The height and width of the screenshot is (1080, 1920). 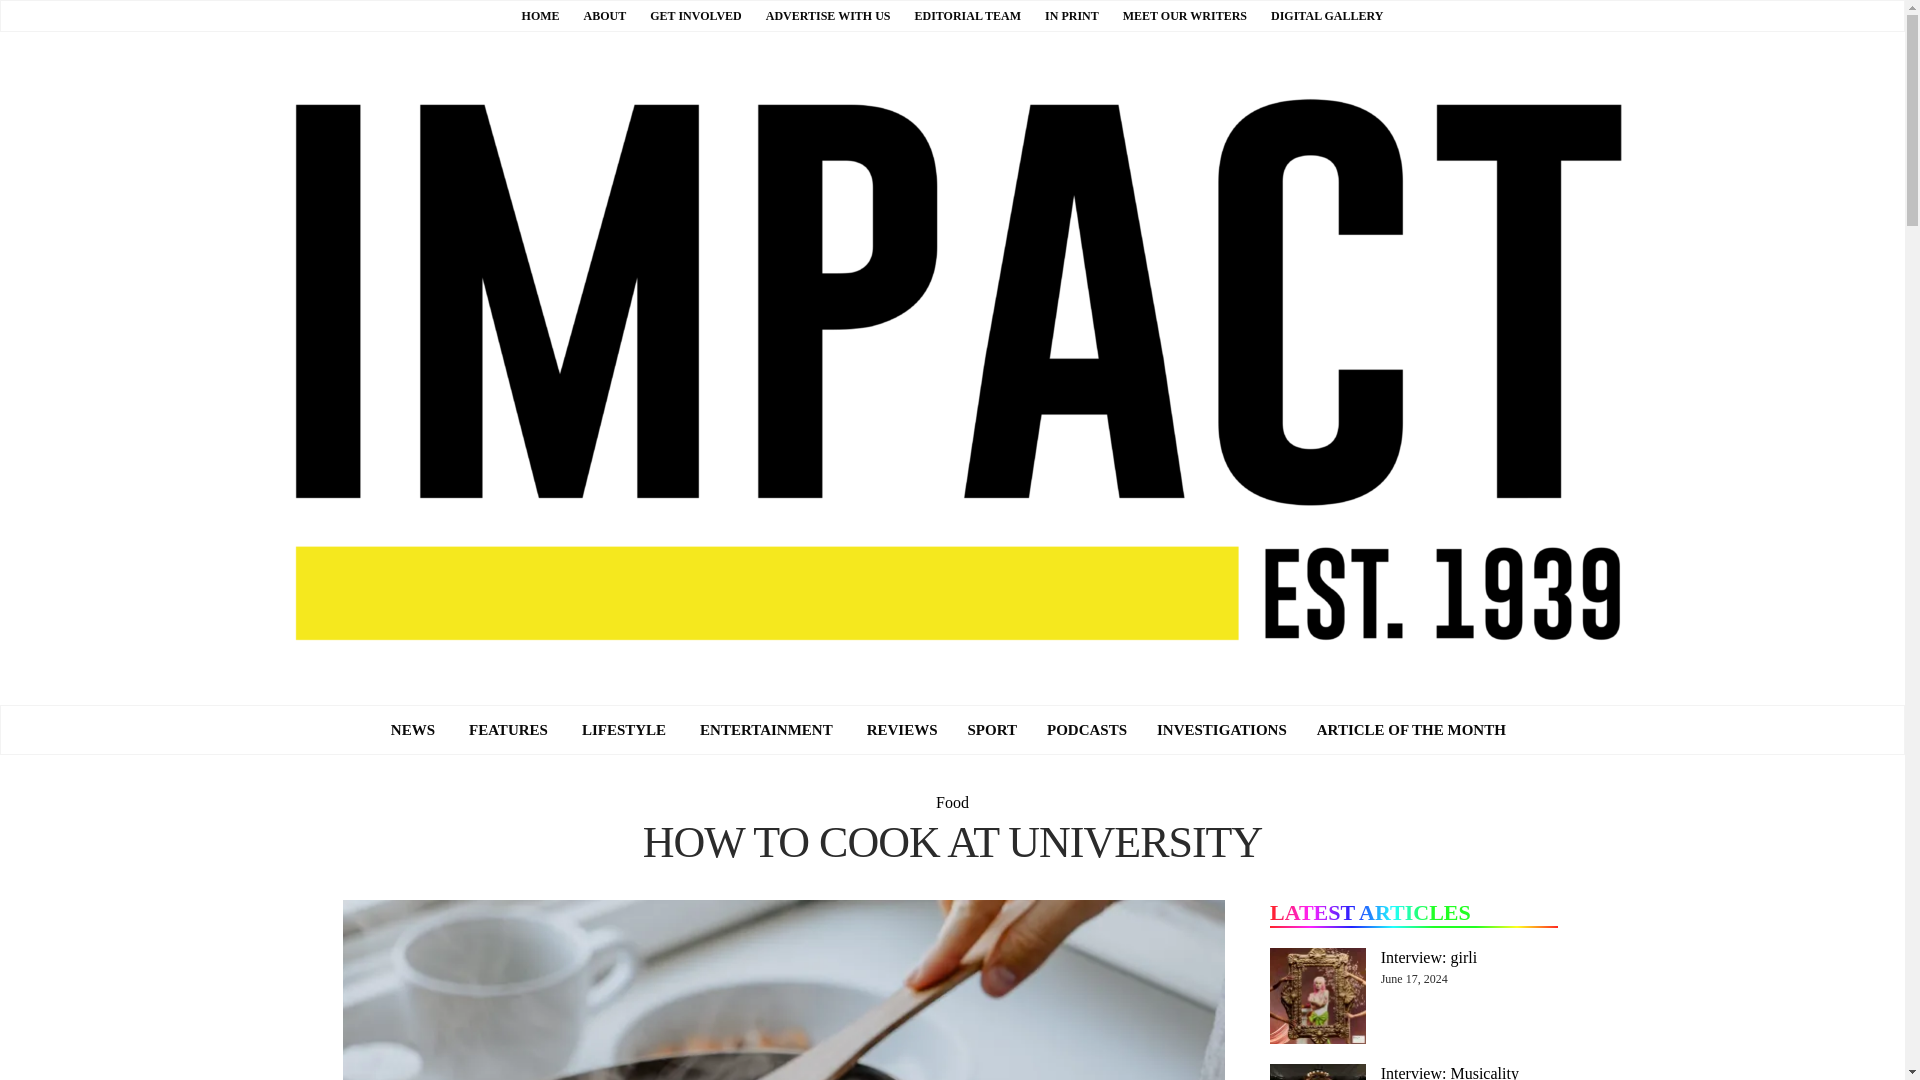 I want to click on GET INVOLVED, so click(x=696, y=15).